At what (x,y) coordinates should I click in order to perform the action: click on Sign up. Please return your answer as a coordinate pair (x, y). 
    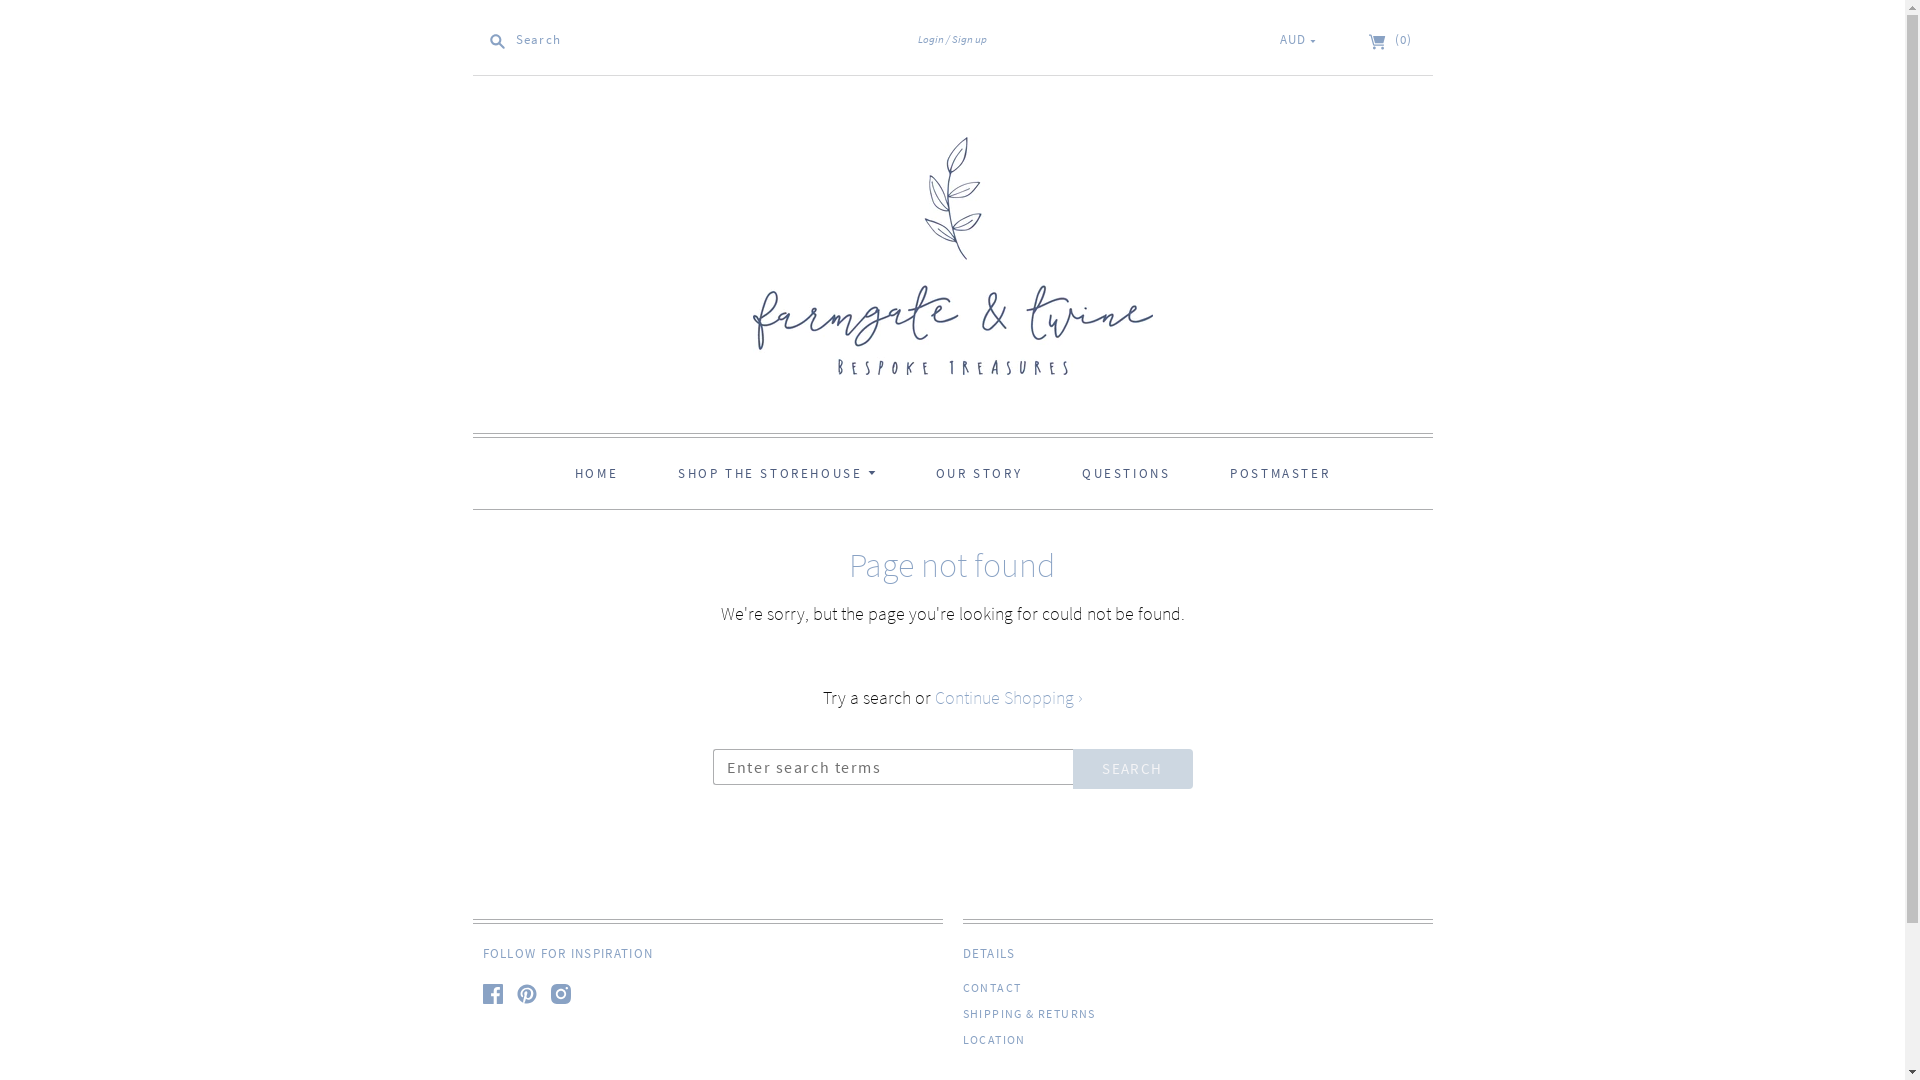
    Looking at the image, I should click on (966, 39).